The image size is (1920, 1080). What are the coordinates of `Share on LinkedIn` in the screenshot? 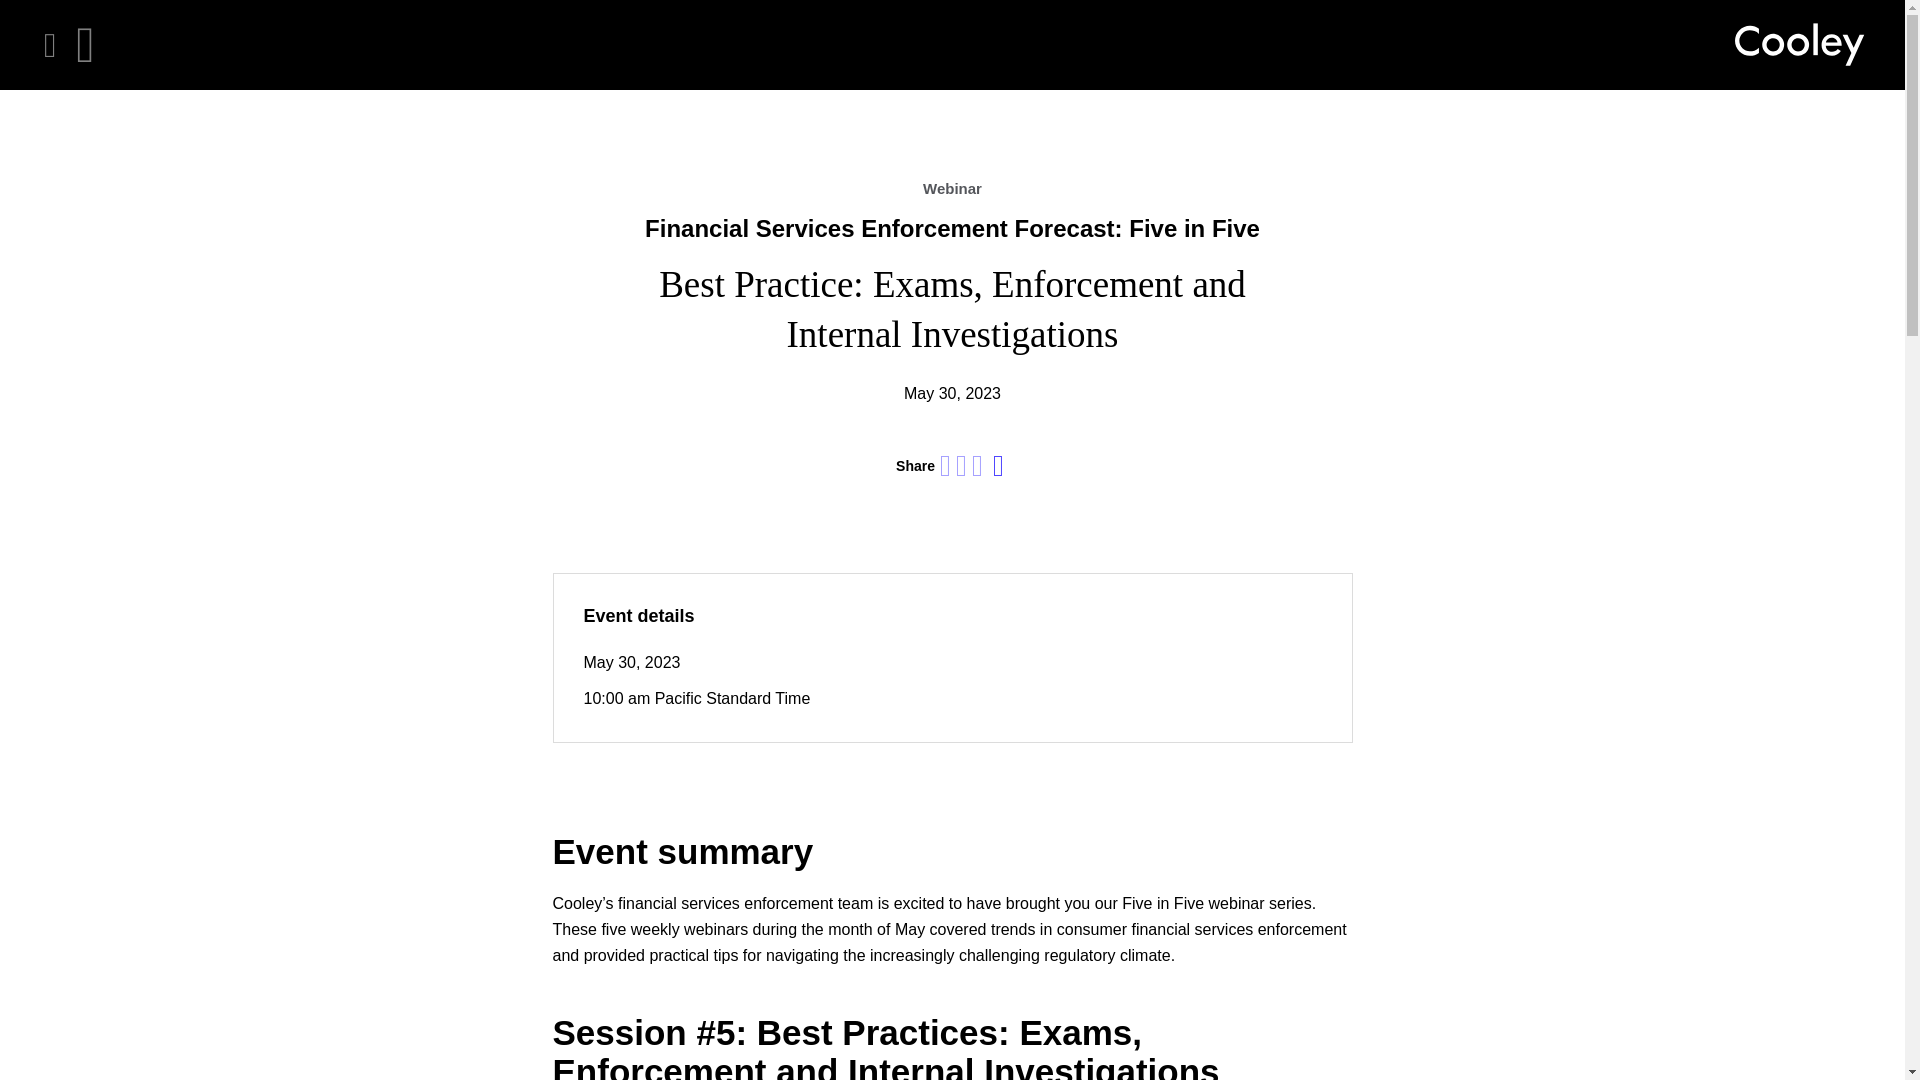 It's located at (945, 466).